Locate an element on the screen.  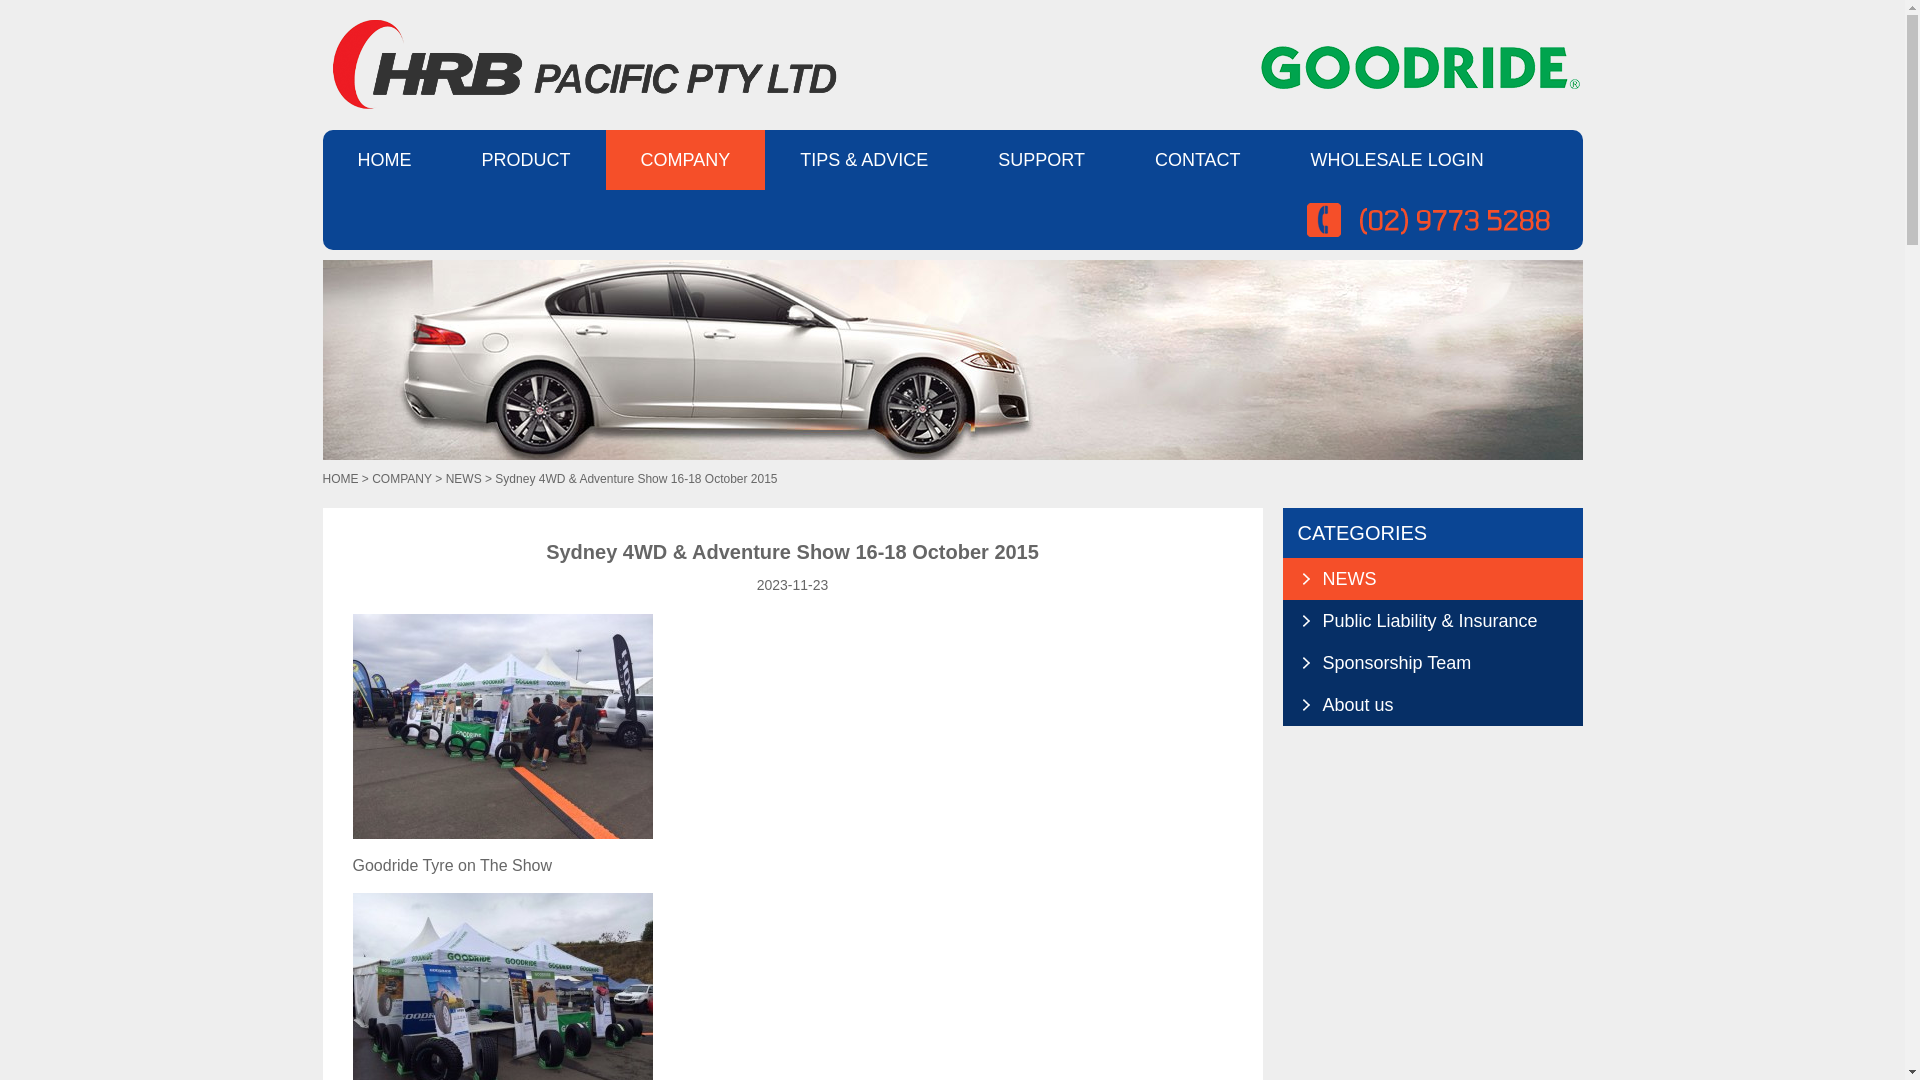
About us is located at coordinates (1432, 705).